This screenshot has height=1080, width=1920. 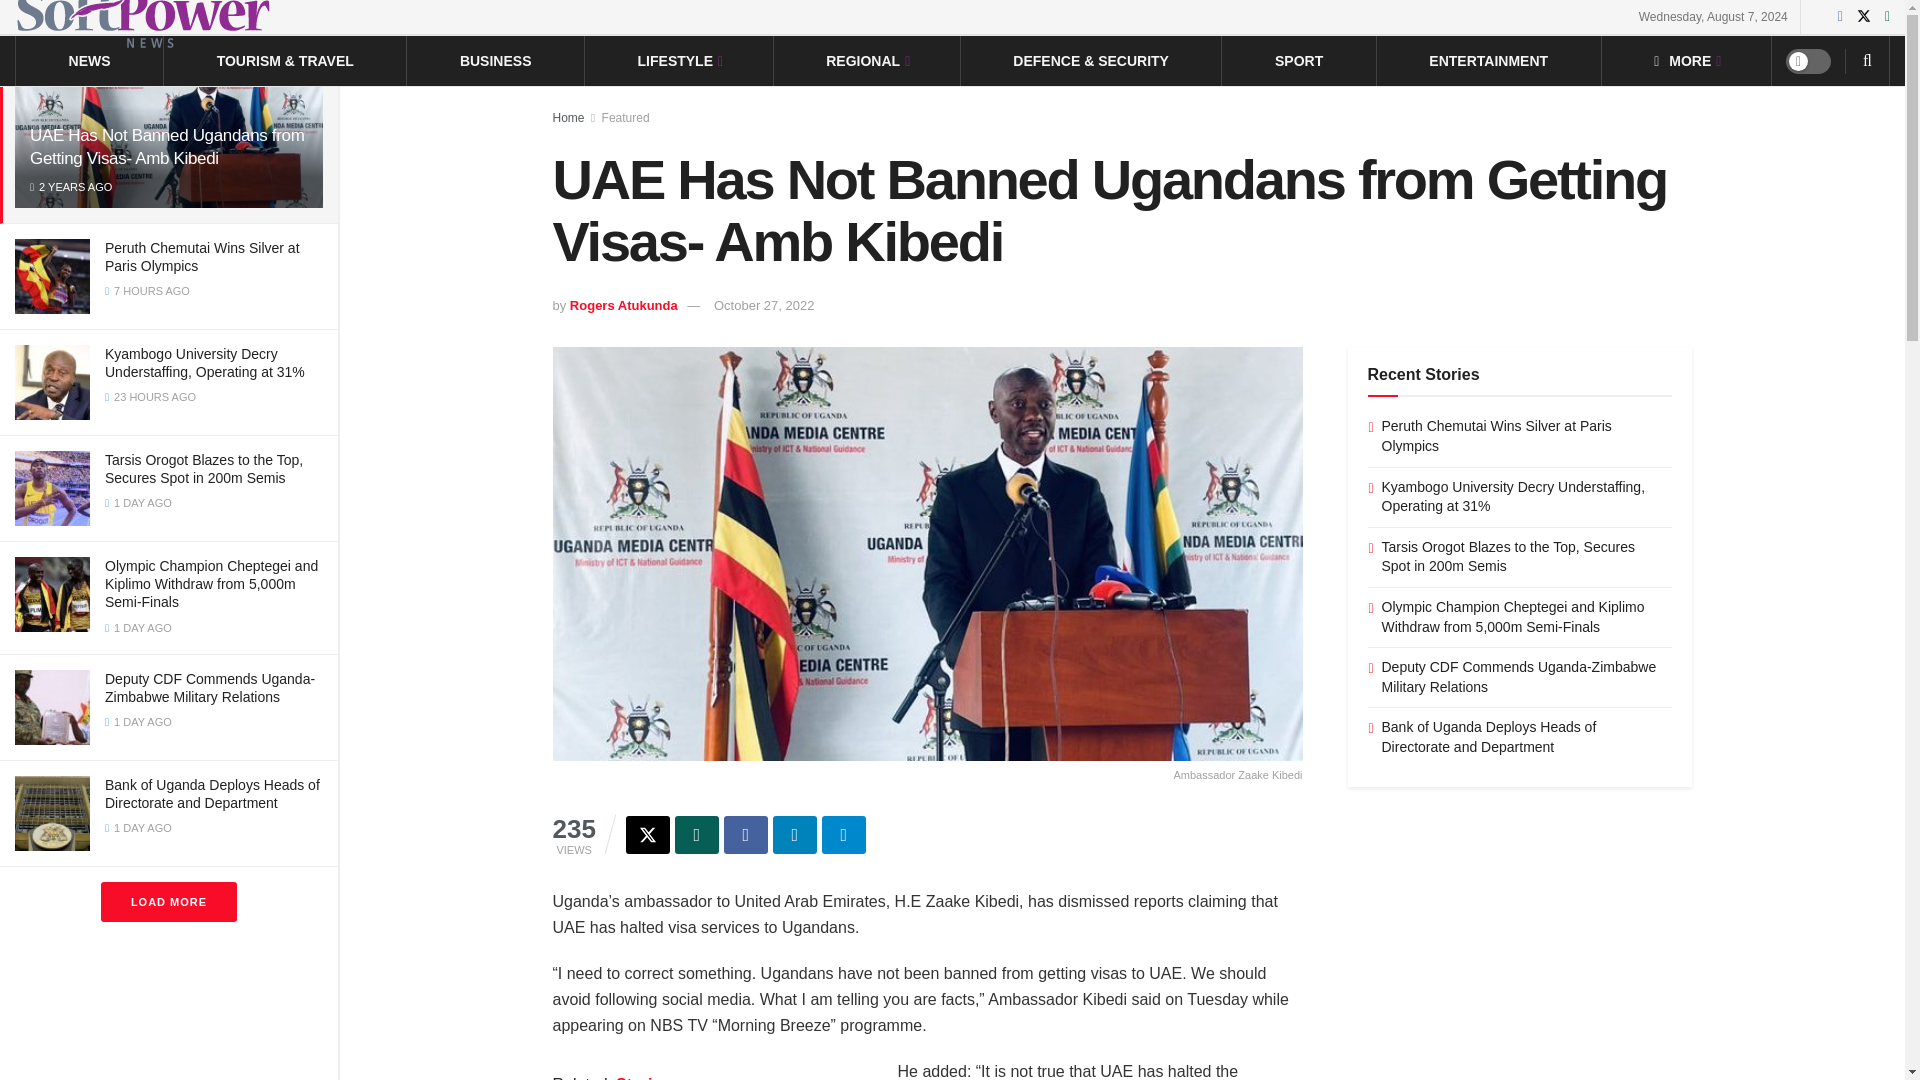 I want to click on MORE, so click(x=1686, y=60).